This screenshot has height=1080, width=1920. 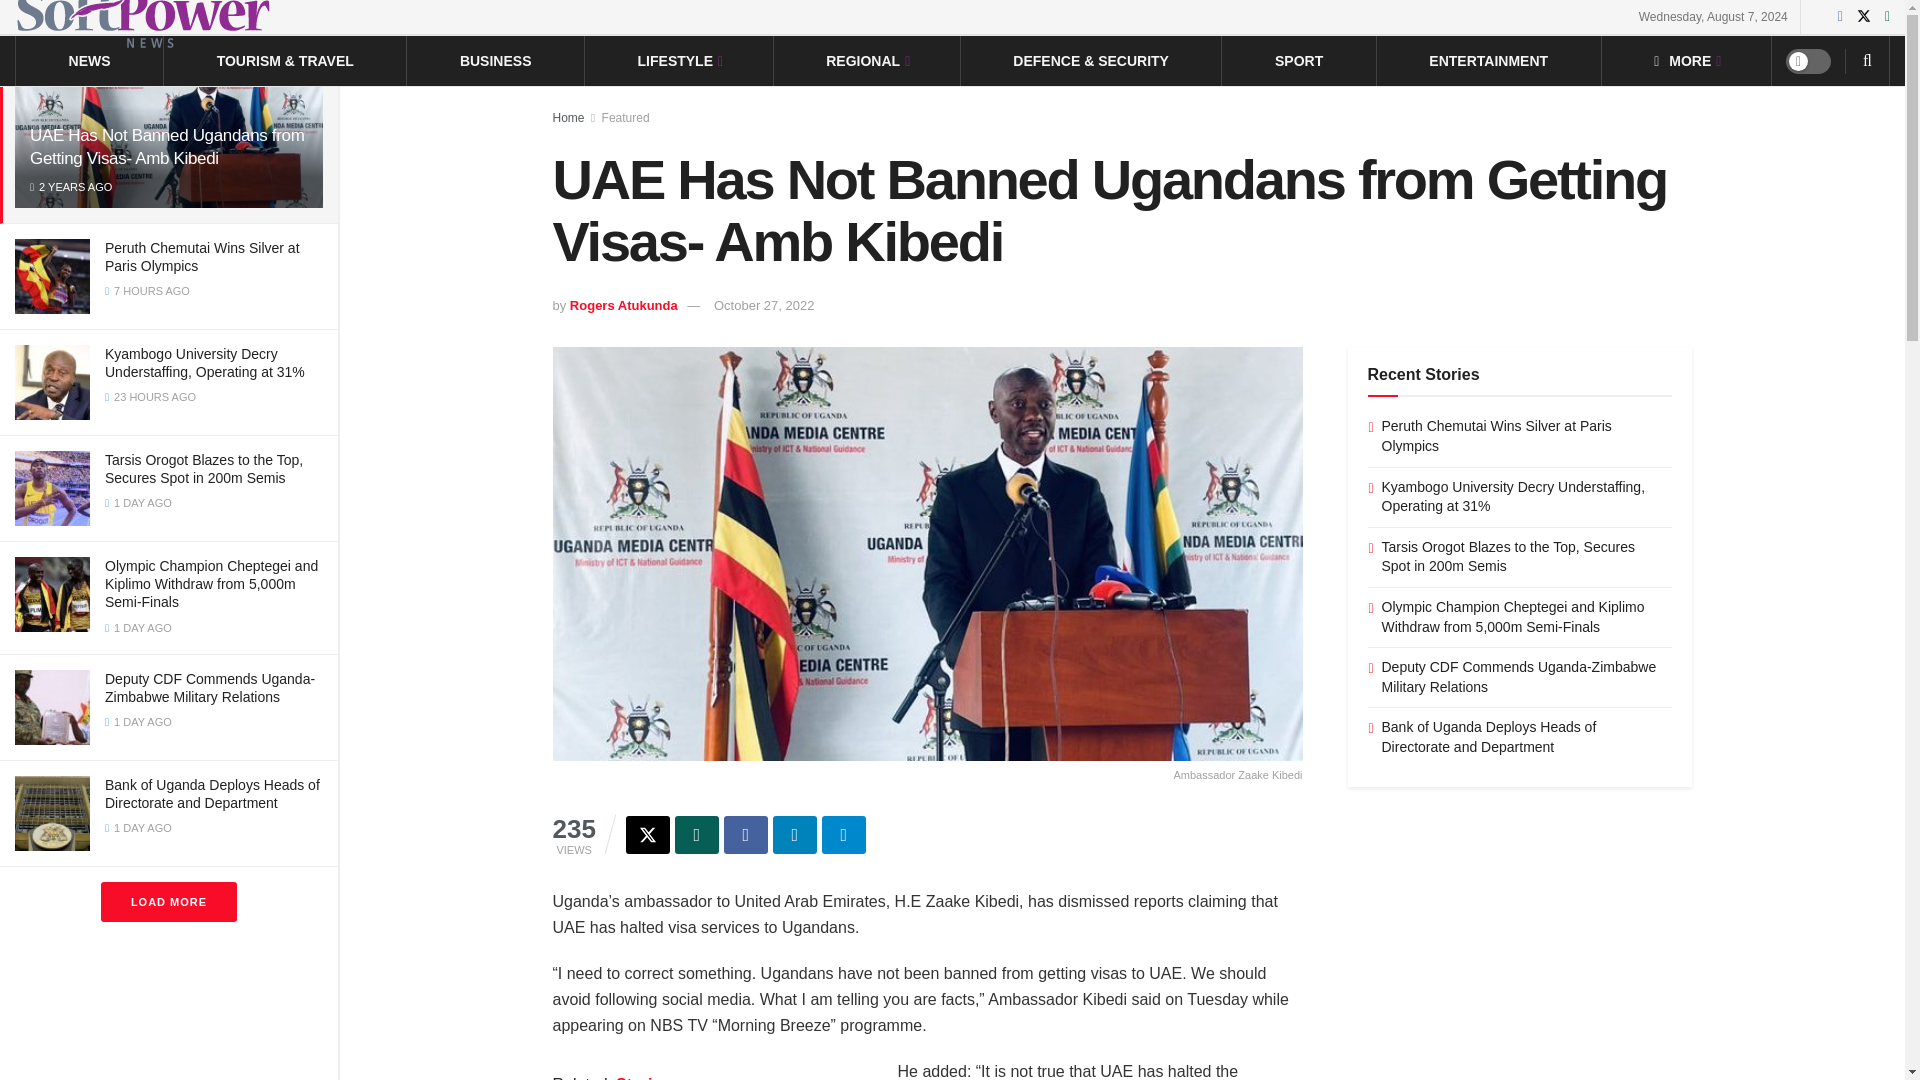 I want to click on MORE, so click(x=1686, y=60).